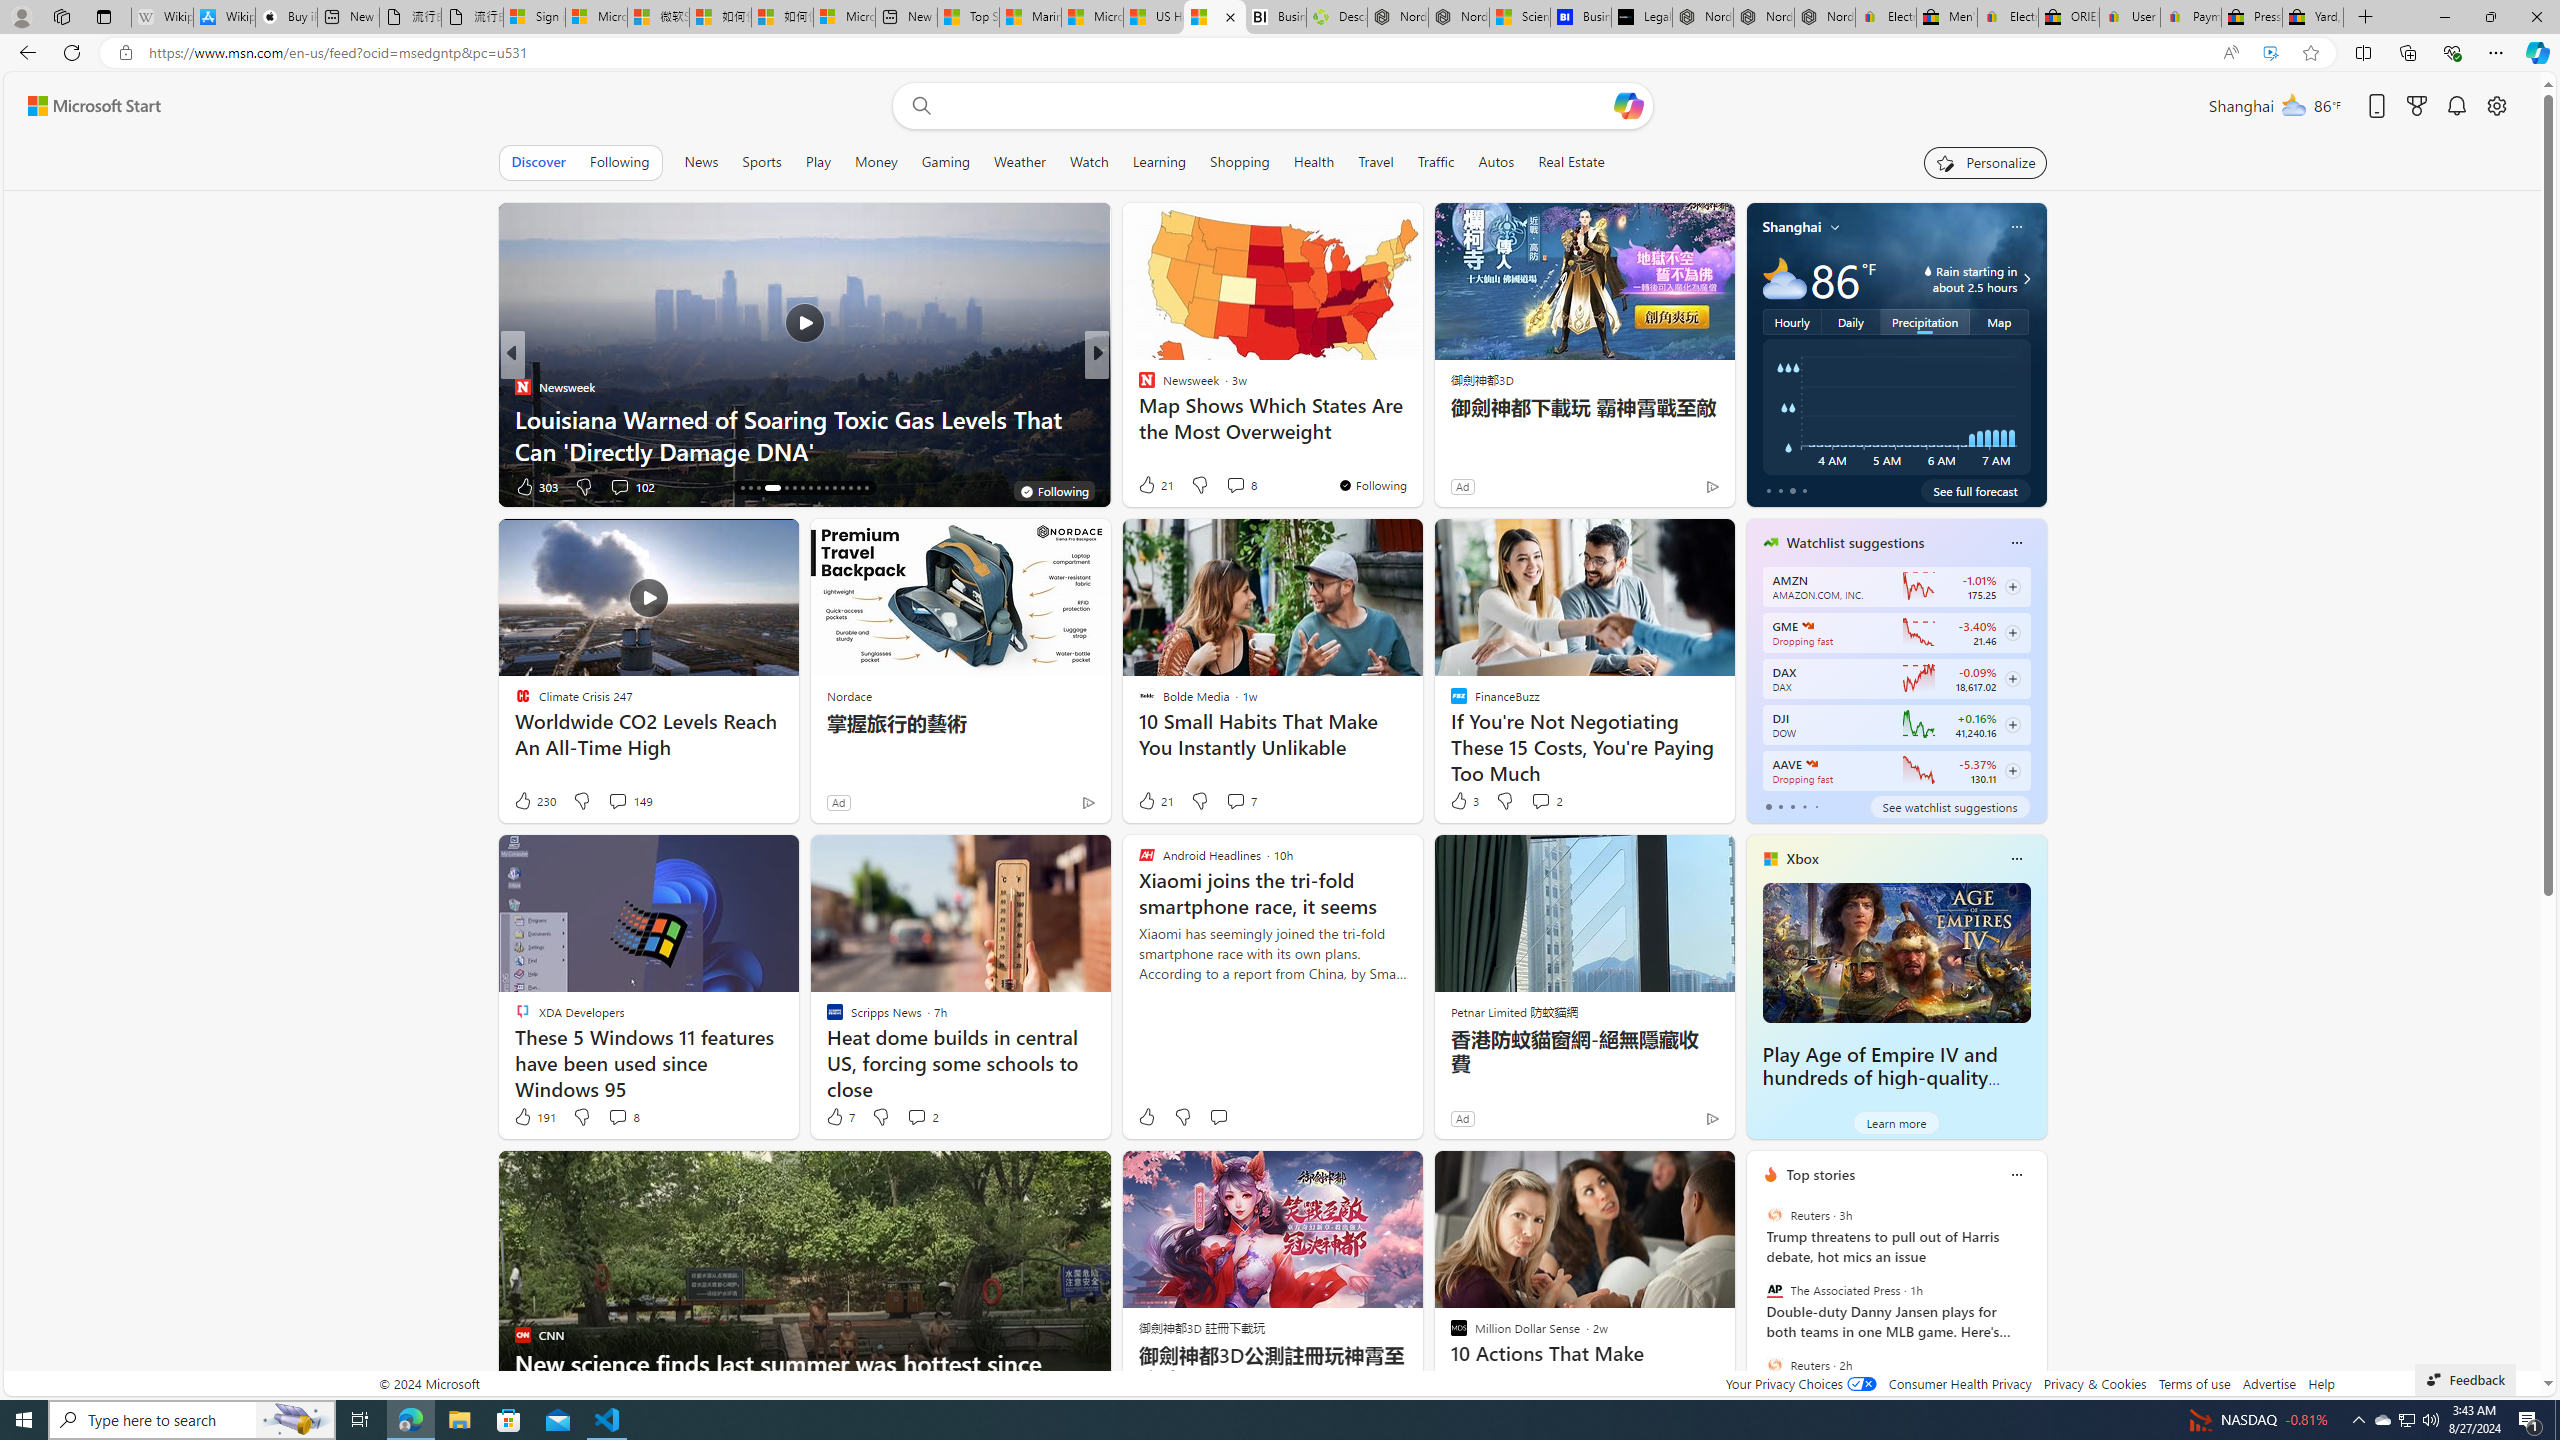 This screenshot has height=1440, width=2560. Describe the element at coordinates (834, 488) in the screenshot. I see `AutomationID: tab-26` at that location.